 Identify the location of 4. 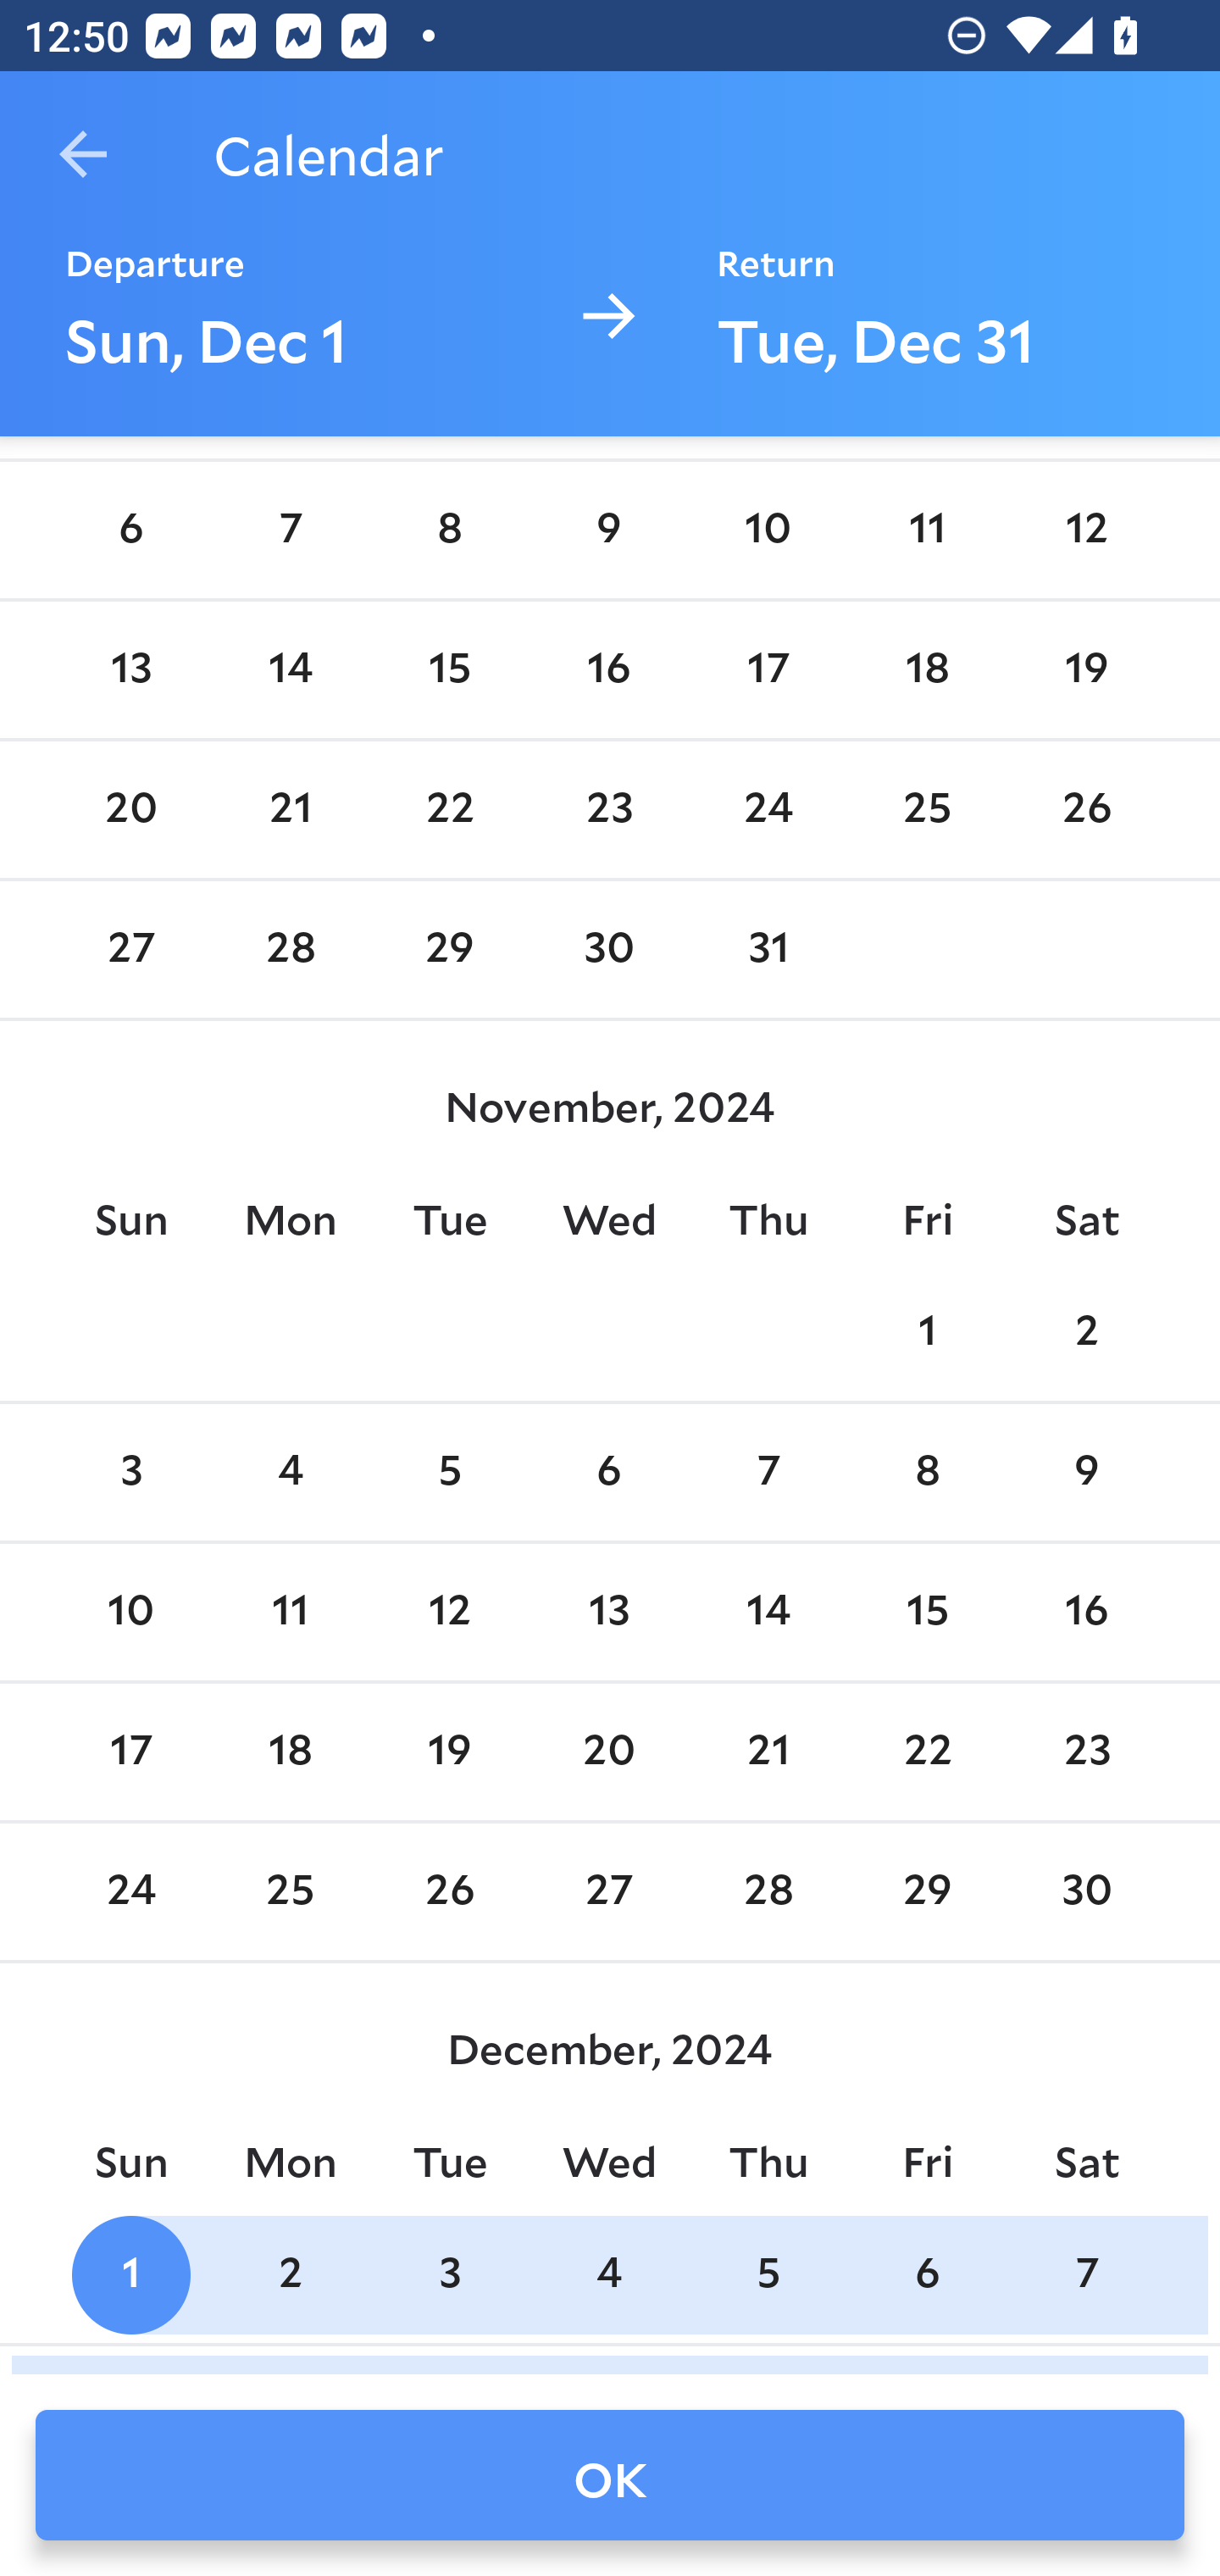
(291, 1473).